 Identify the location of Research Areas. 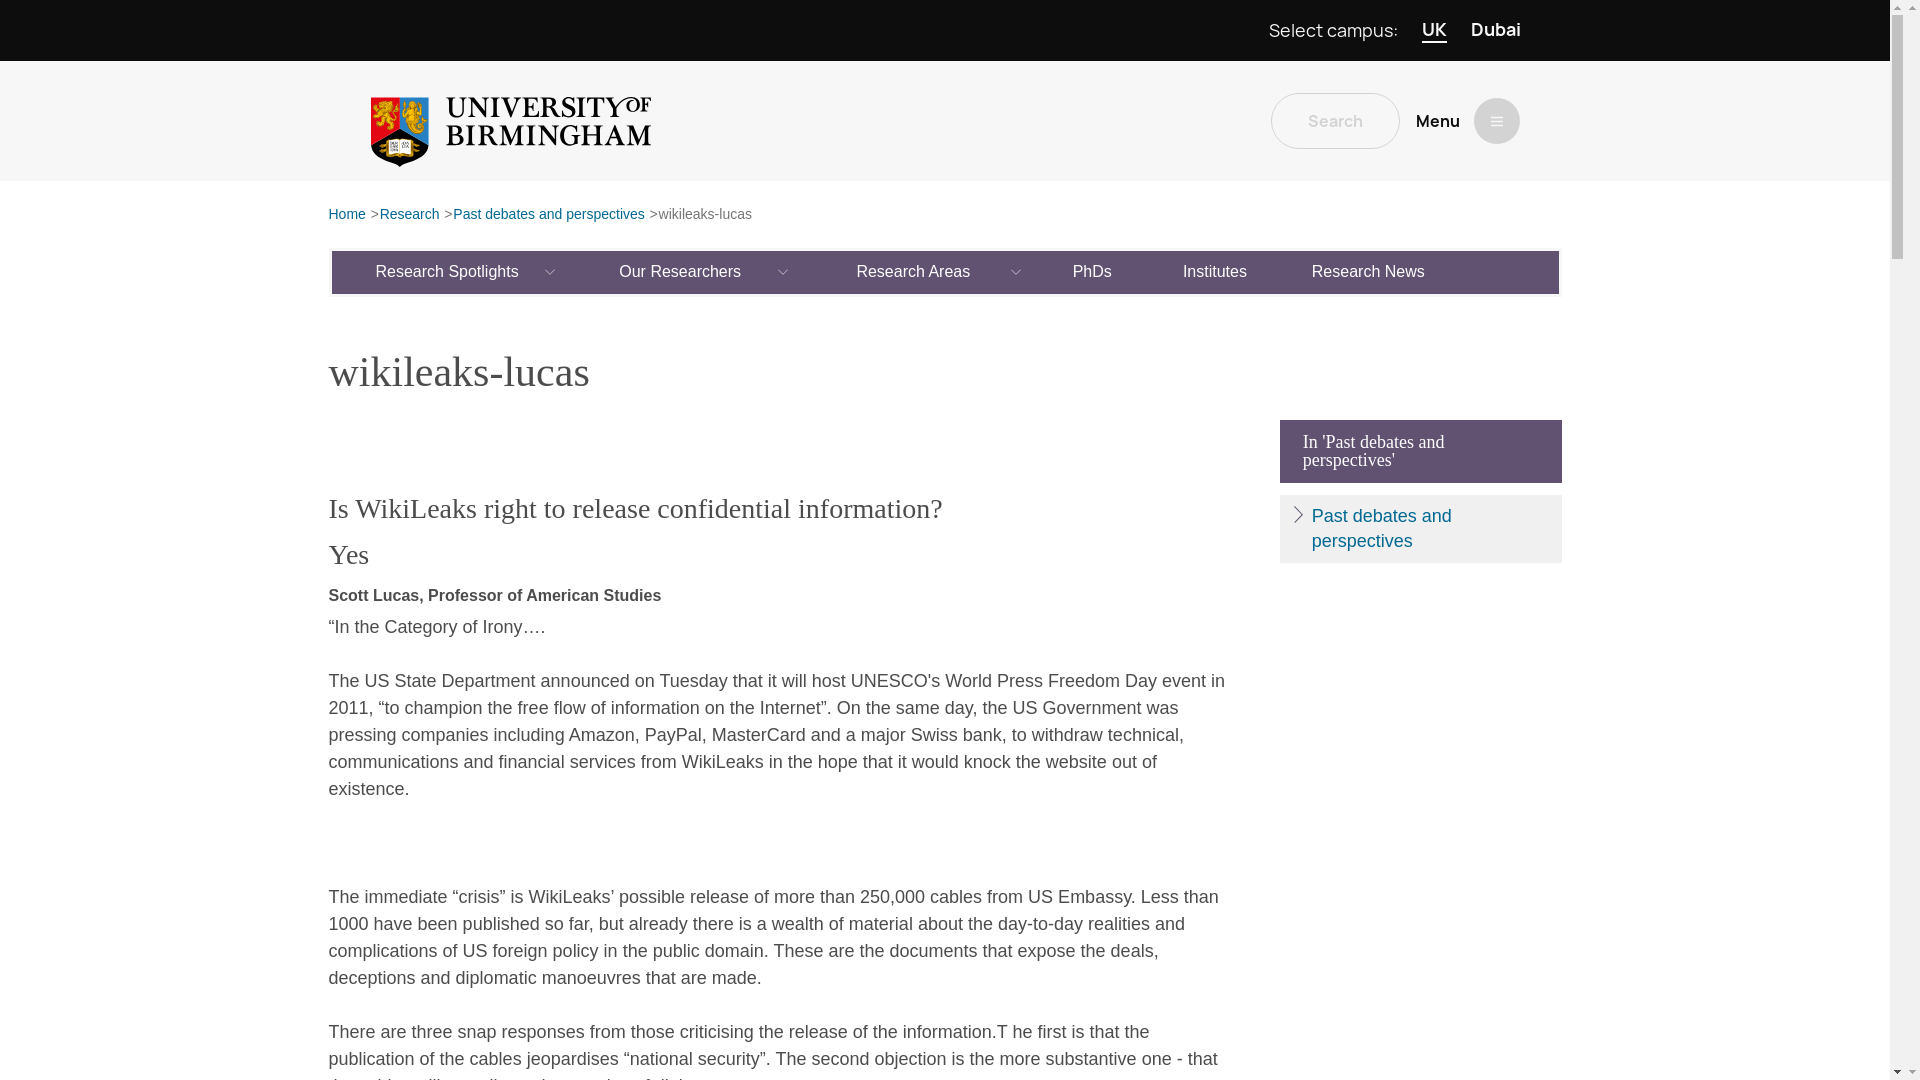
(914, 271).